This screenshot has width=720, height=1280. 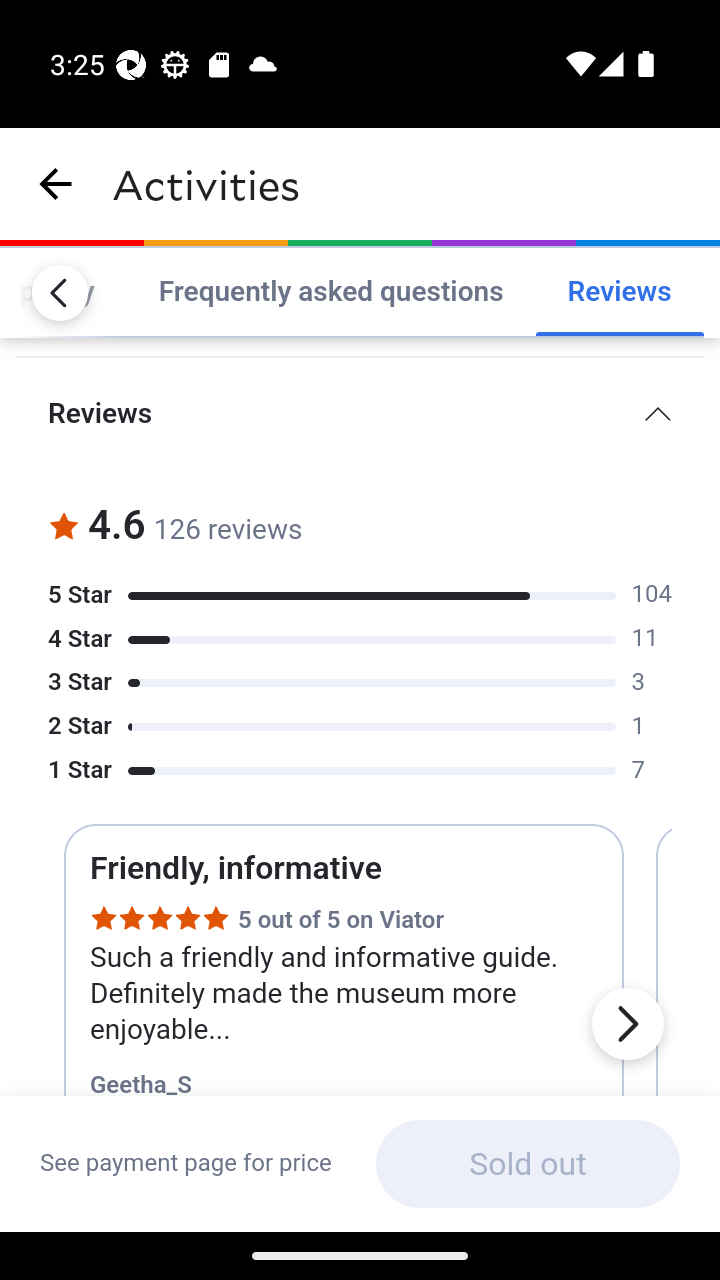 I want to click on Frequently asked questions, so click(x=330, y=292).